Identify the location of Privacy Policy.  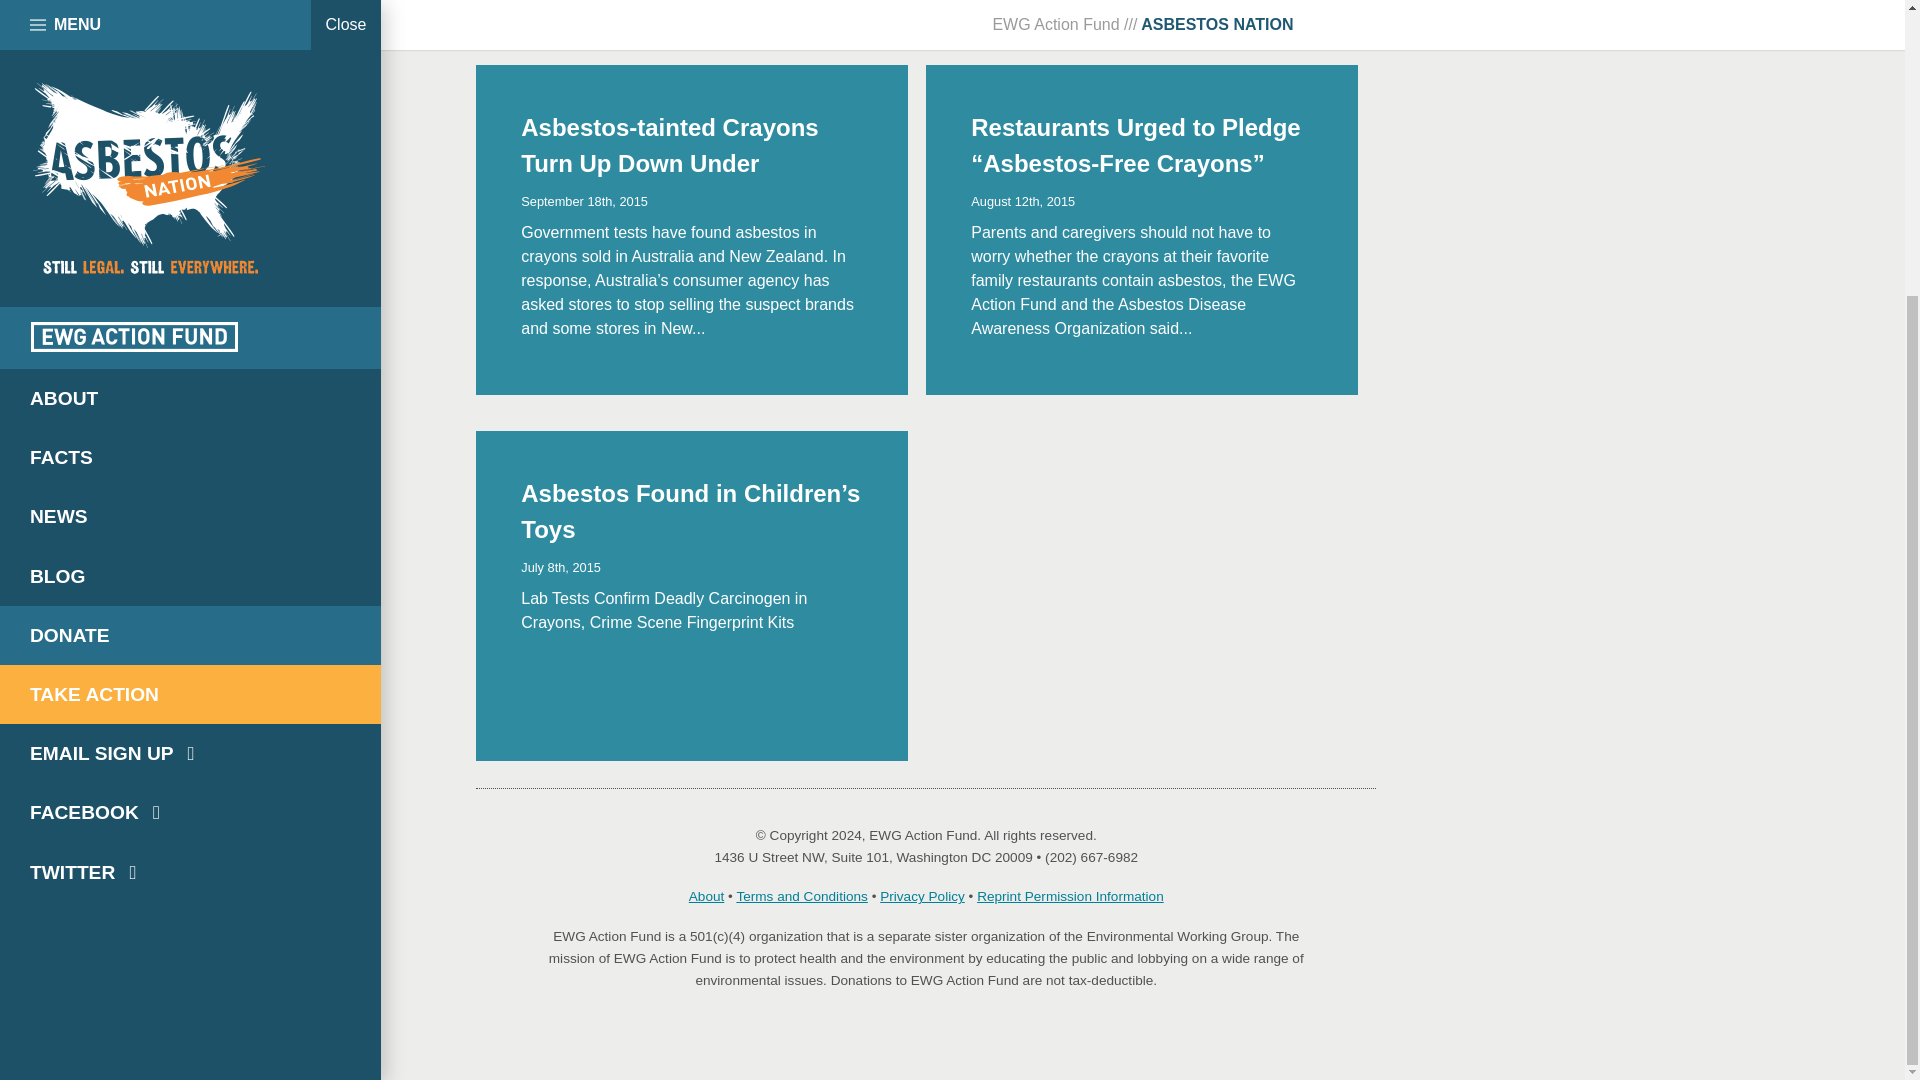
(922, 896).